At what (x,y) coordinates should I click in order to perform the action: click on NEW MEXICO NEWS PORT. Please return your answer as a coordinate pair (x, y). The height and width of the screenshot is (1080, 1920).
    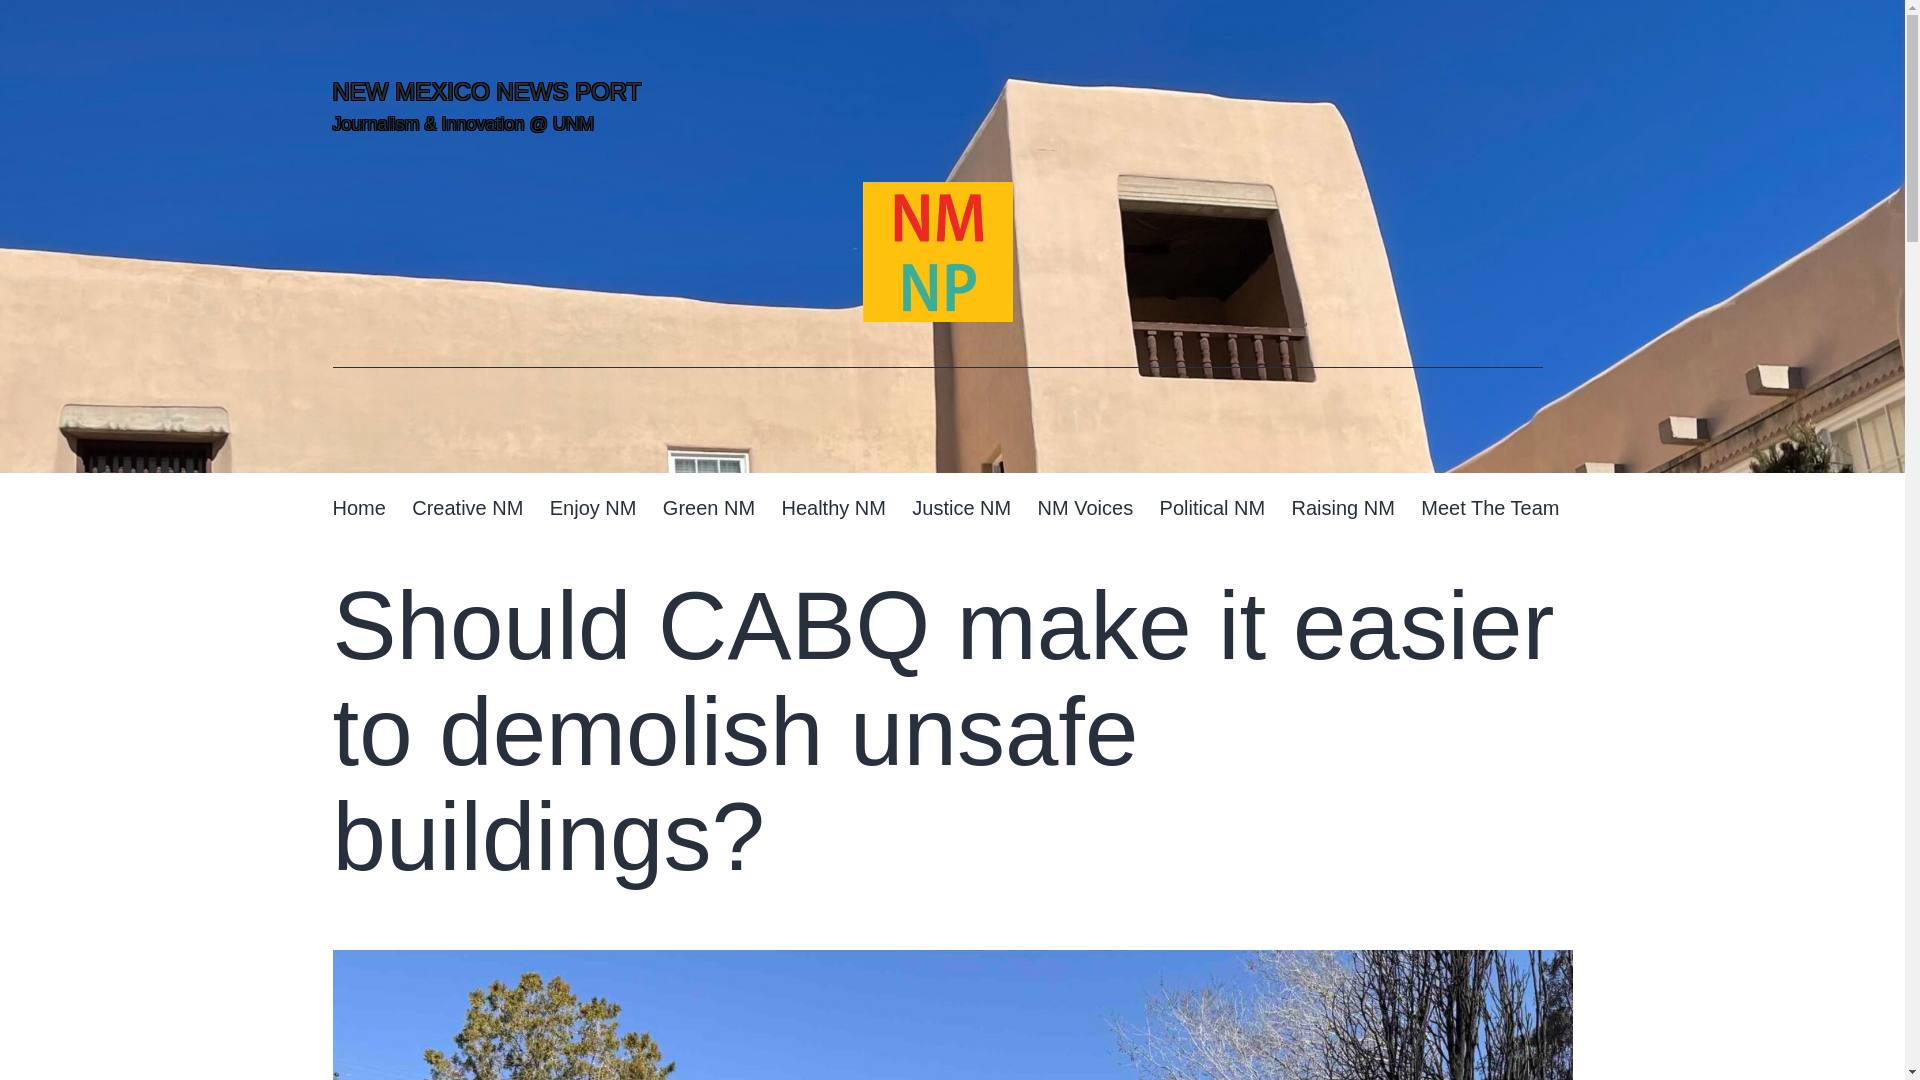
    Looking at the image, I should click on (486, 90).